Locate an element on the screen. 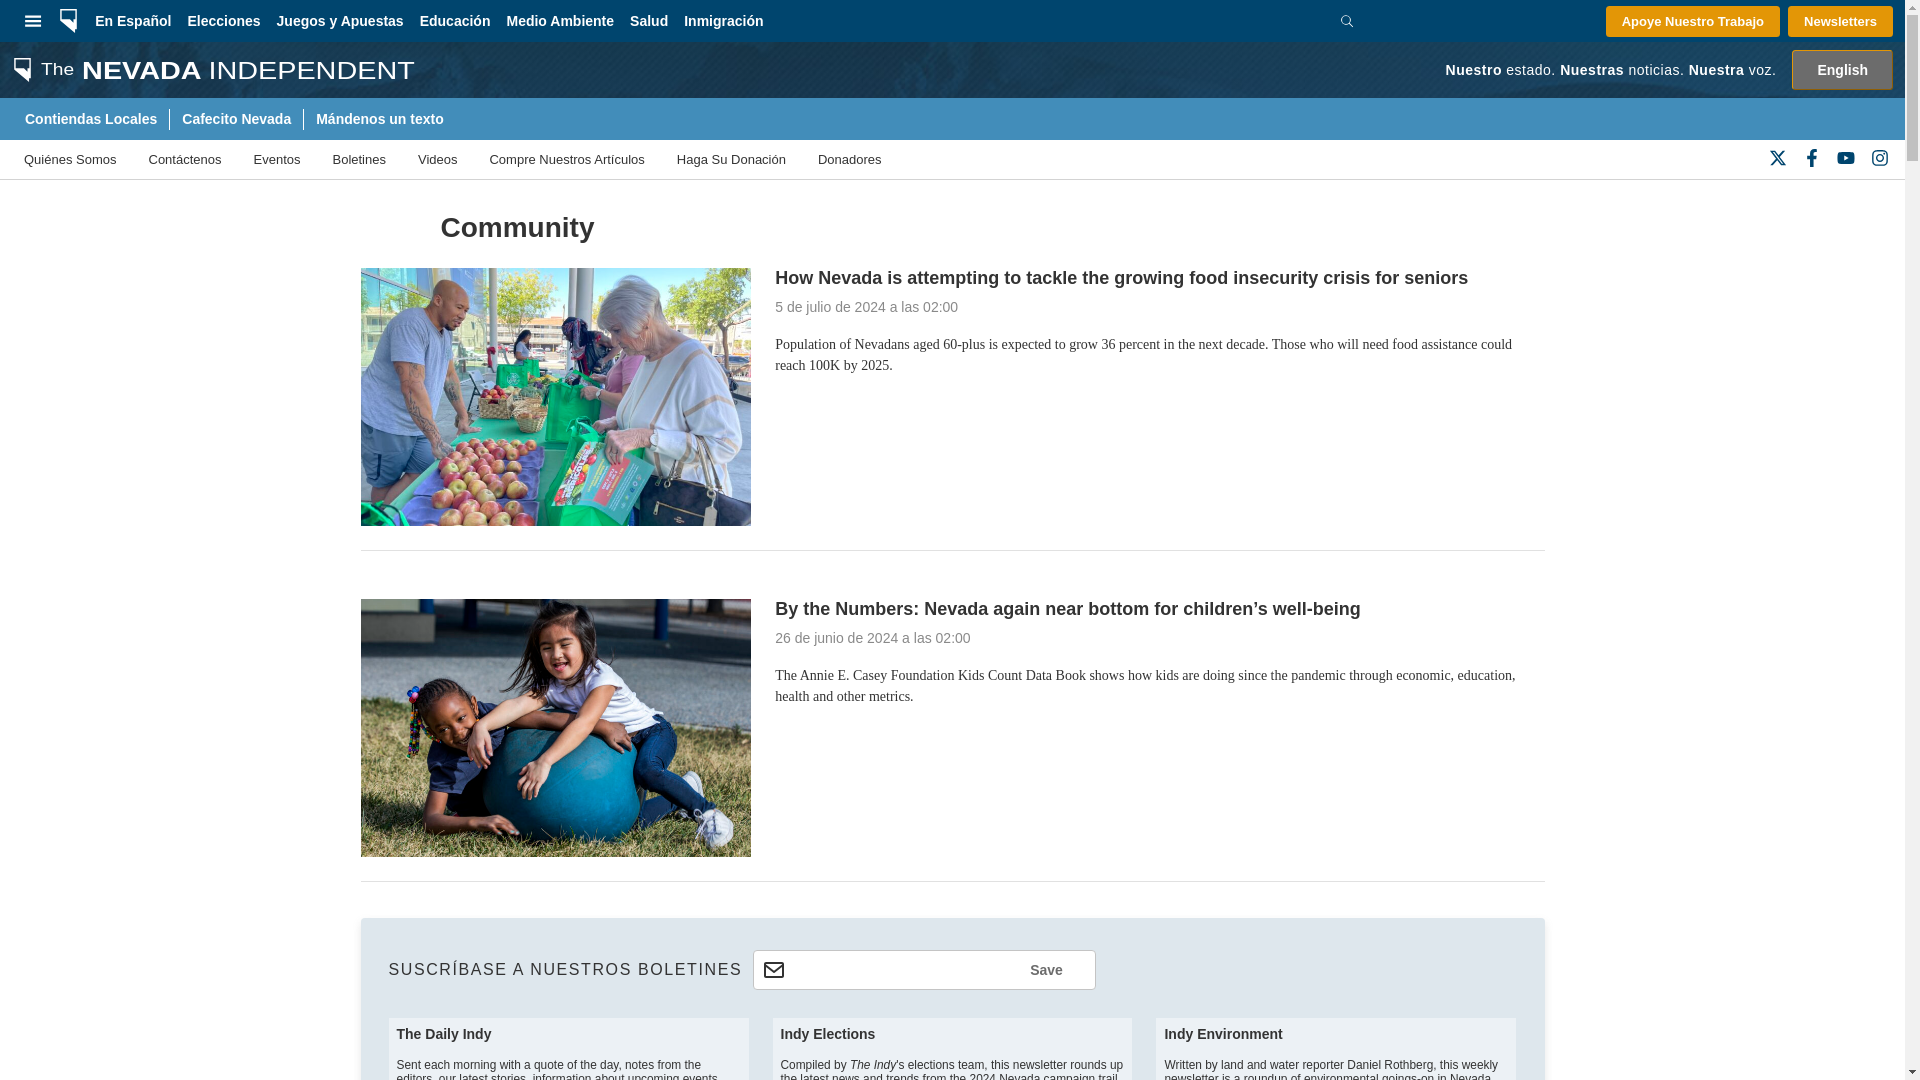 The width and height of the screenshot is (1920, 1080). Salud is located at coordinates (648, 21).